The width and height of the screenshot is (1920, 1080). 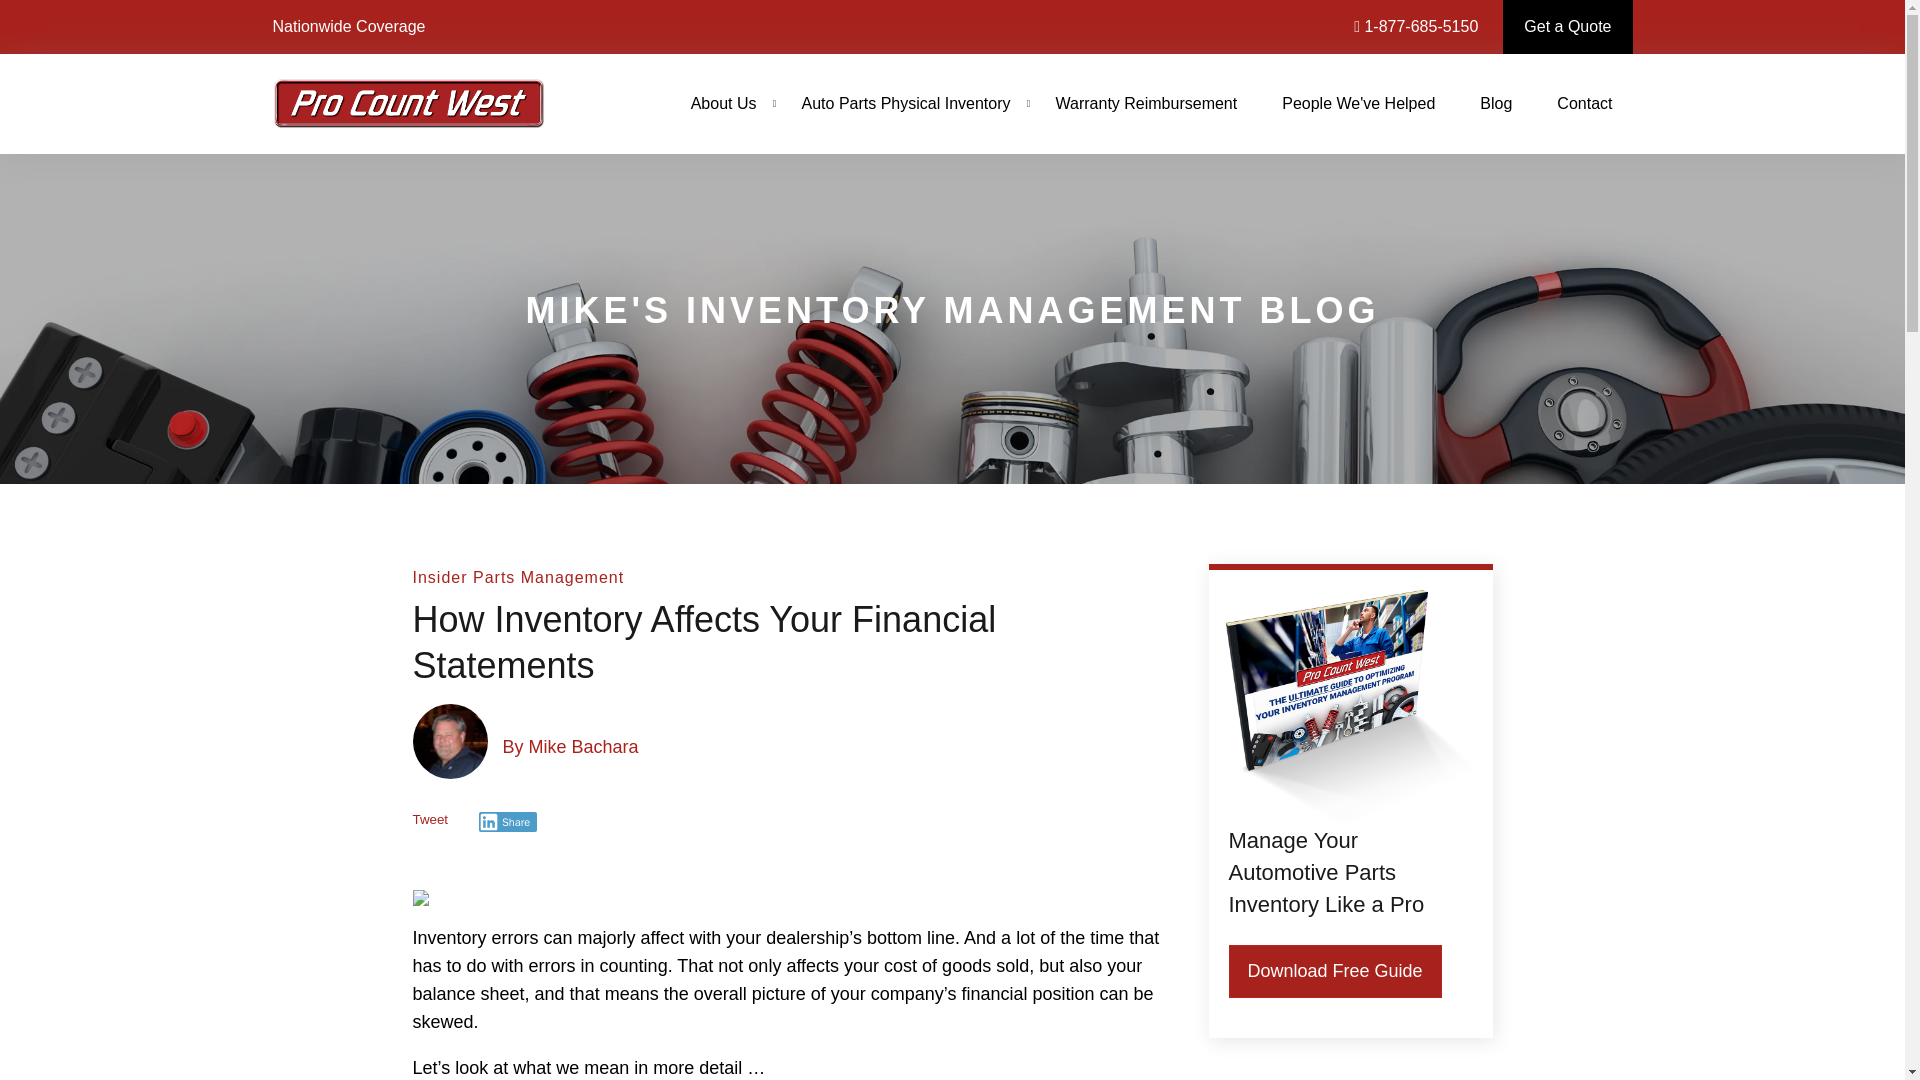 I want to click on Warranty Reimbursement, so click(x=1146, y=104).